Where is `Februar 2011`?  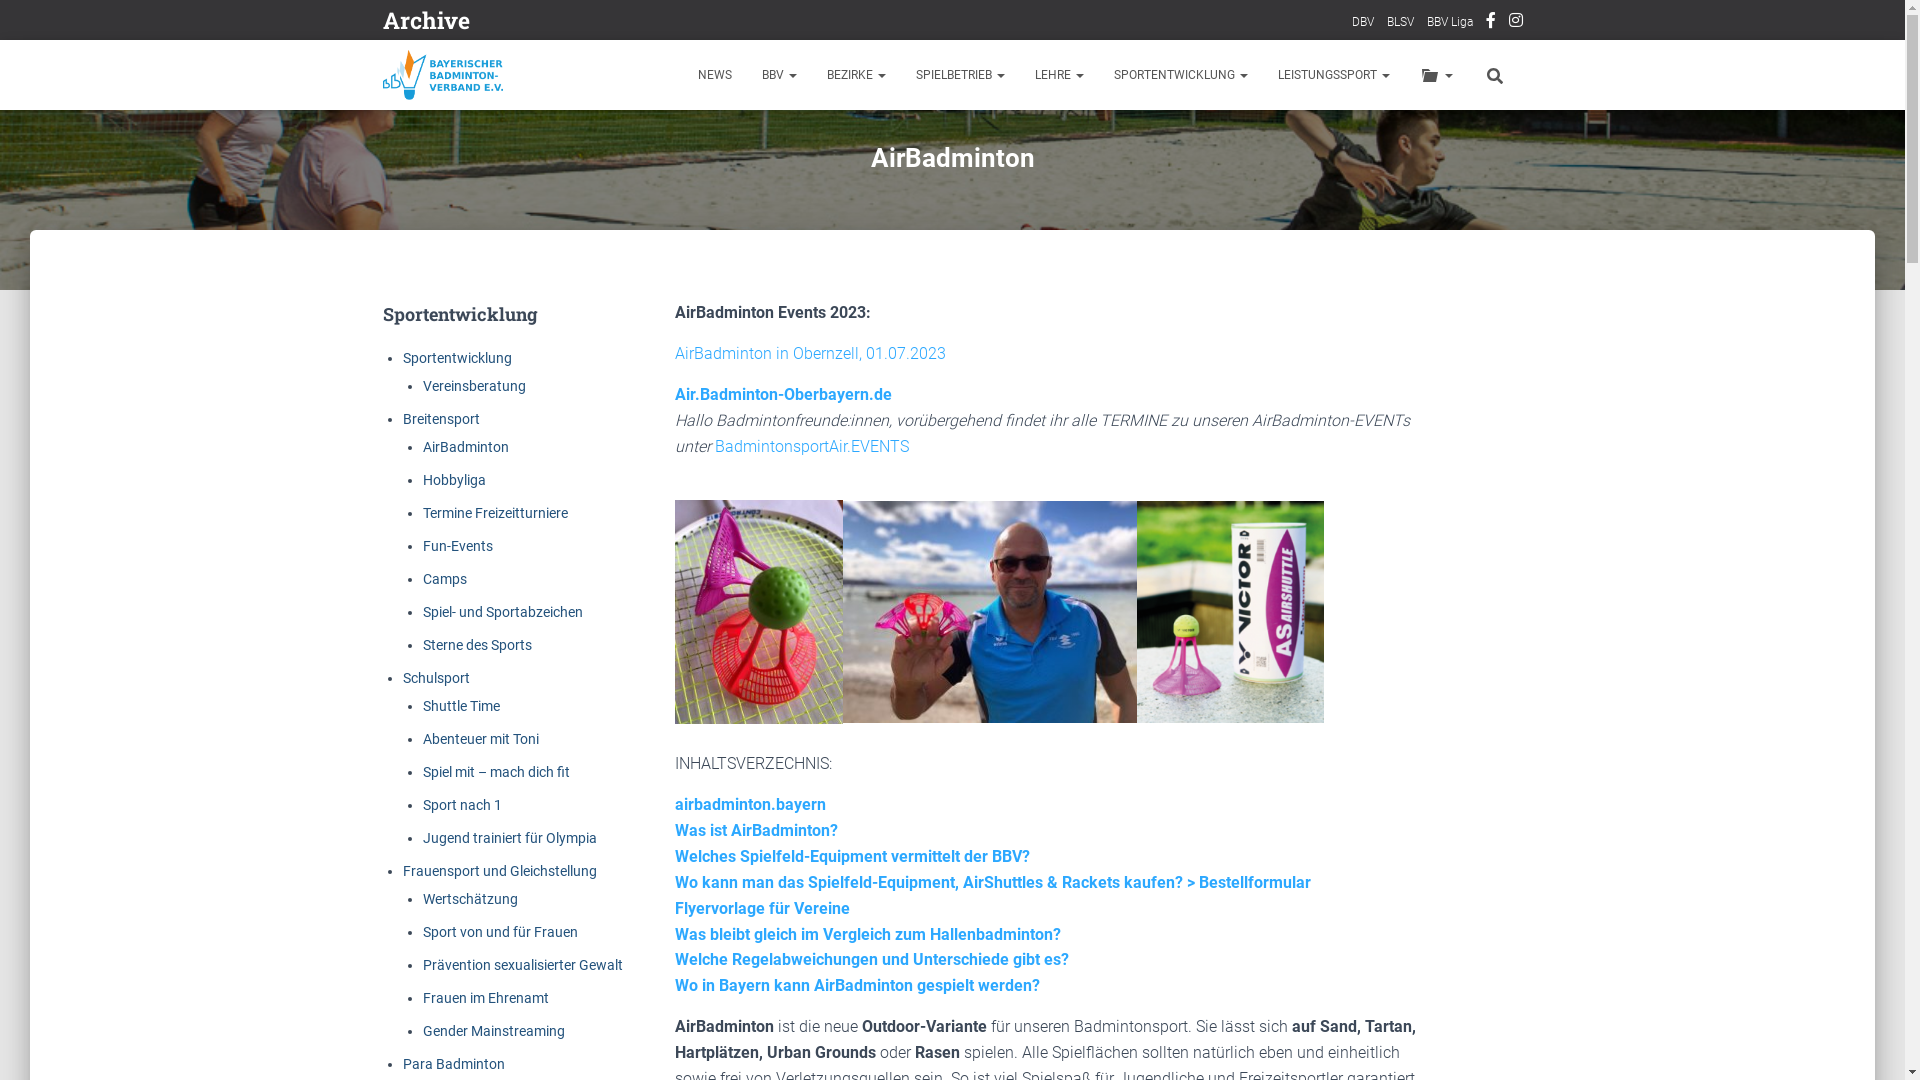 Februar 2011 is located at coordinates (714, 985).